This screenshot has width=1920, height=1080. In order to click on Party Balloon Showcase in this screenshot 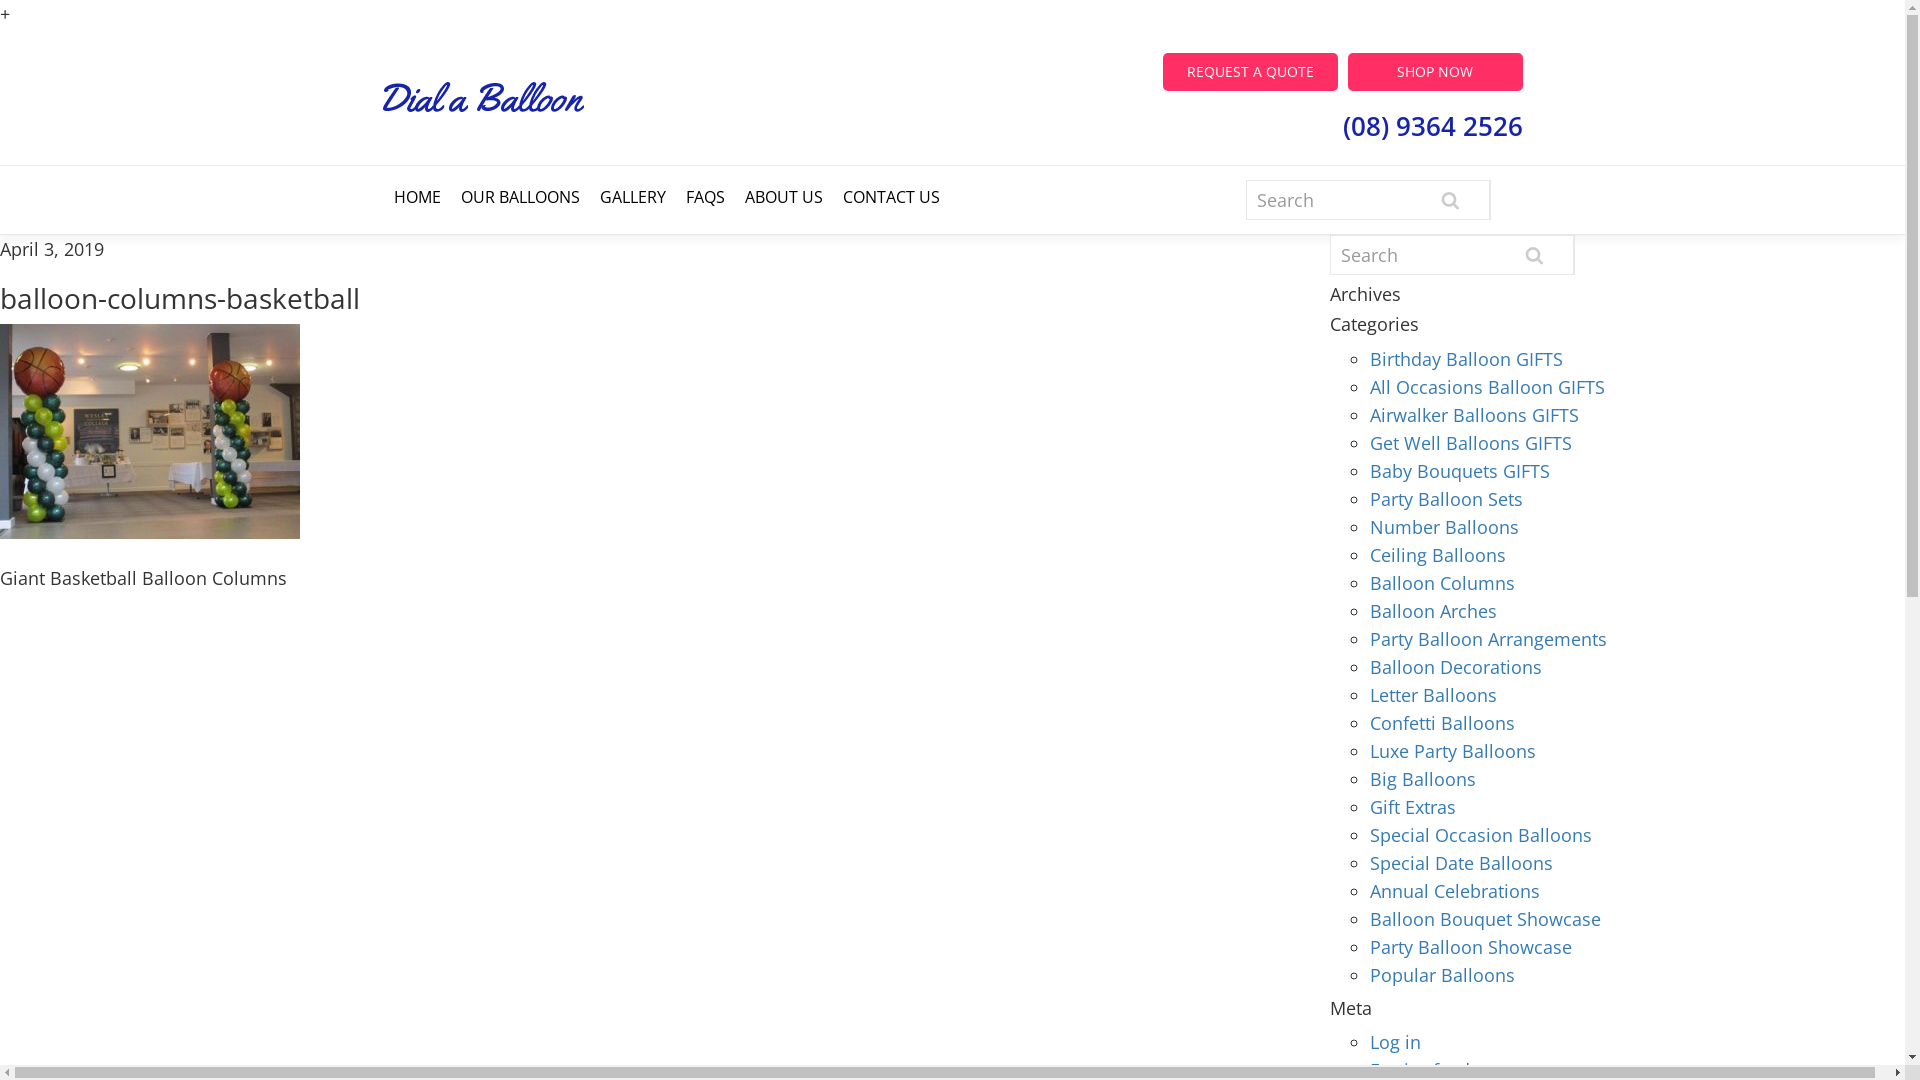, I will do `click(1471, 947)`.